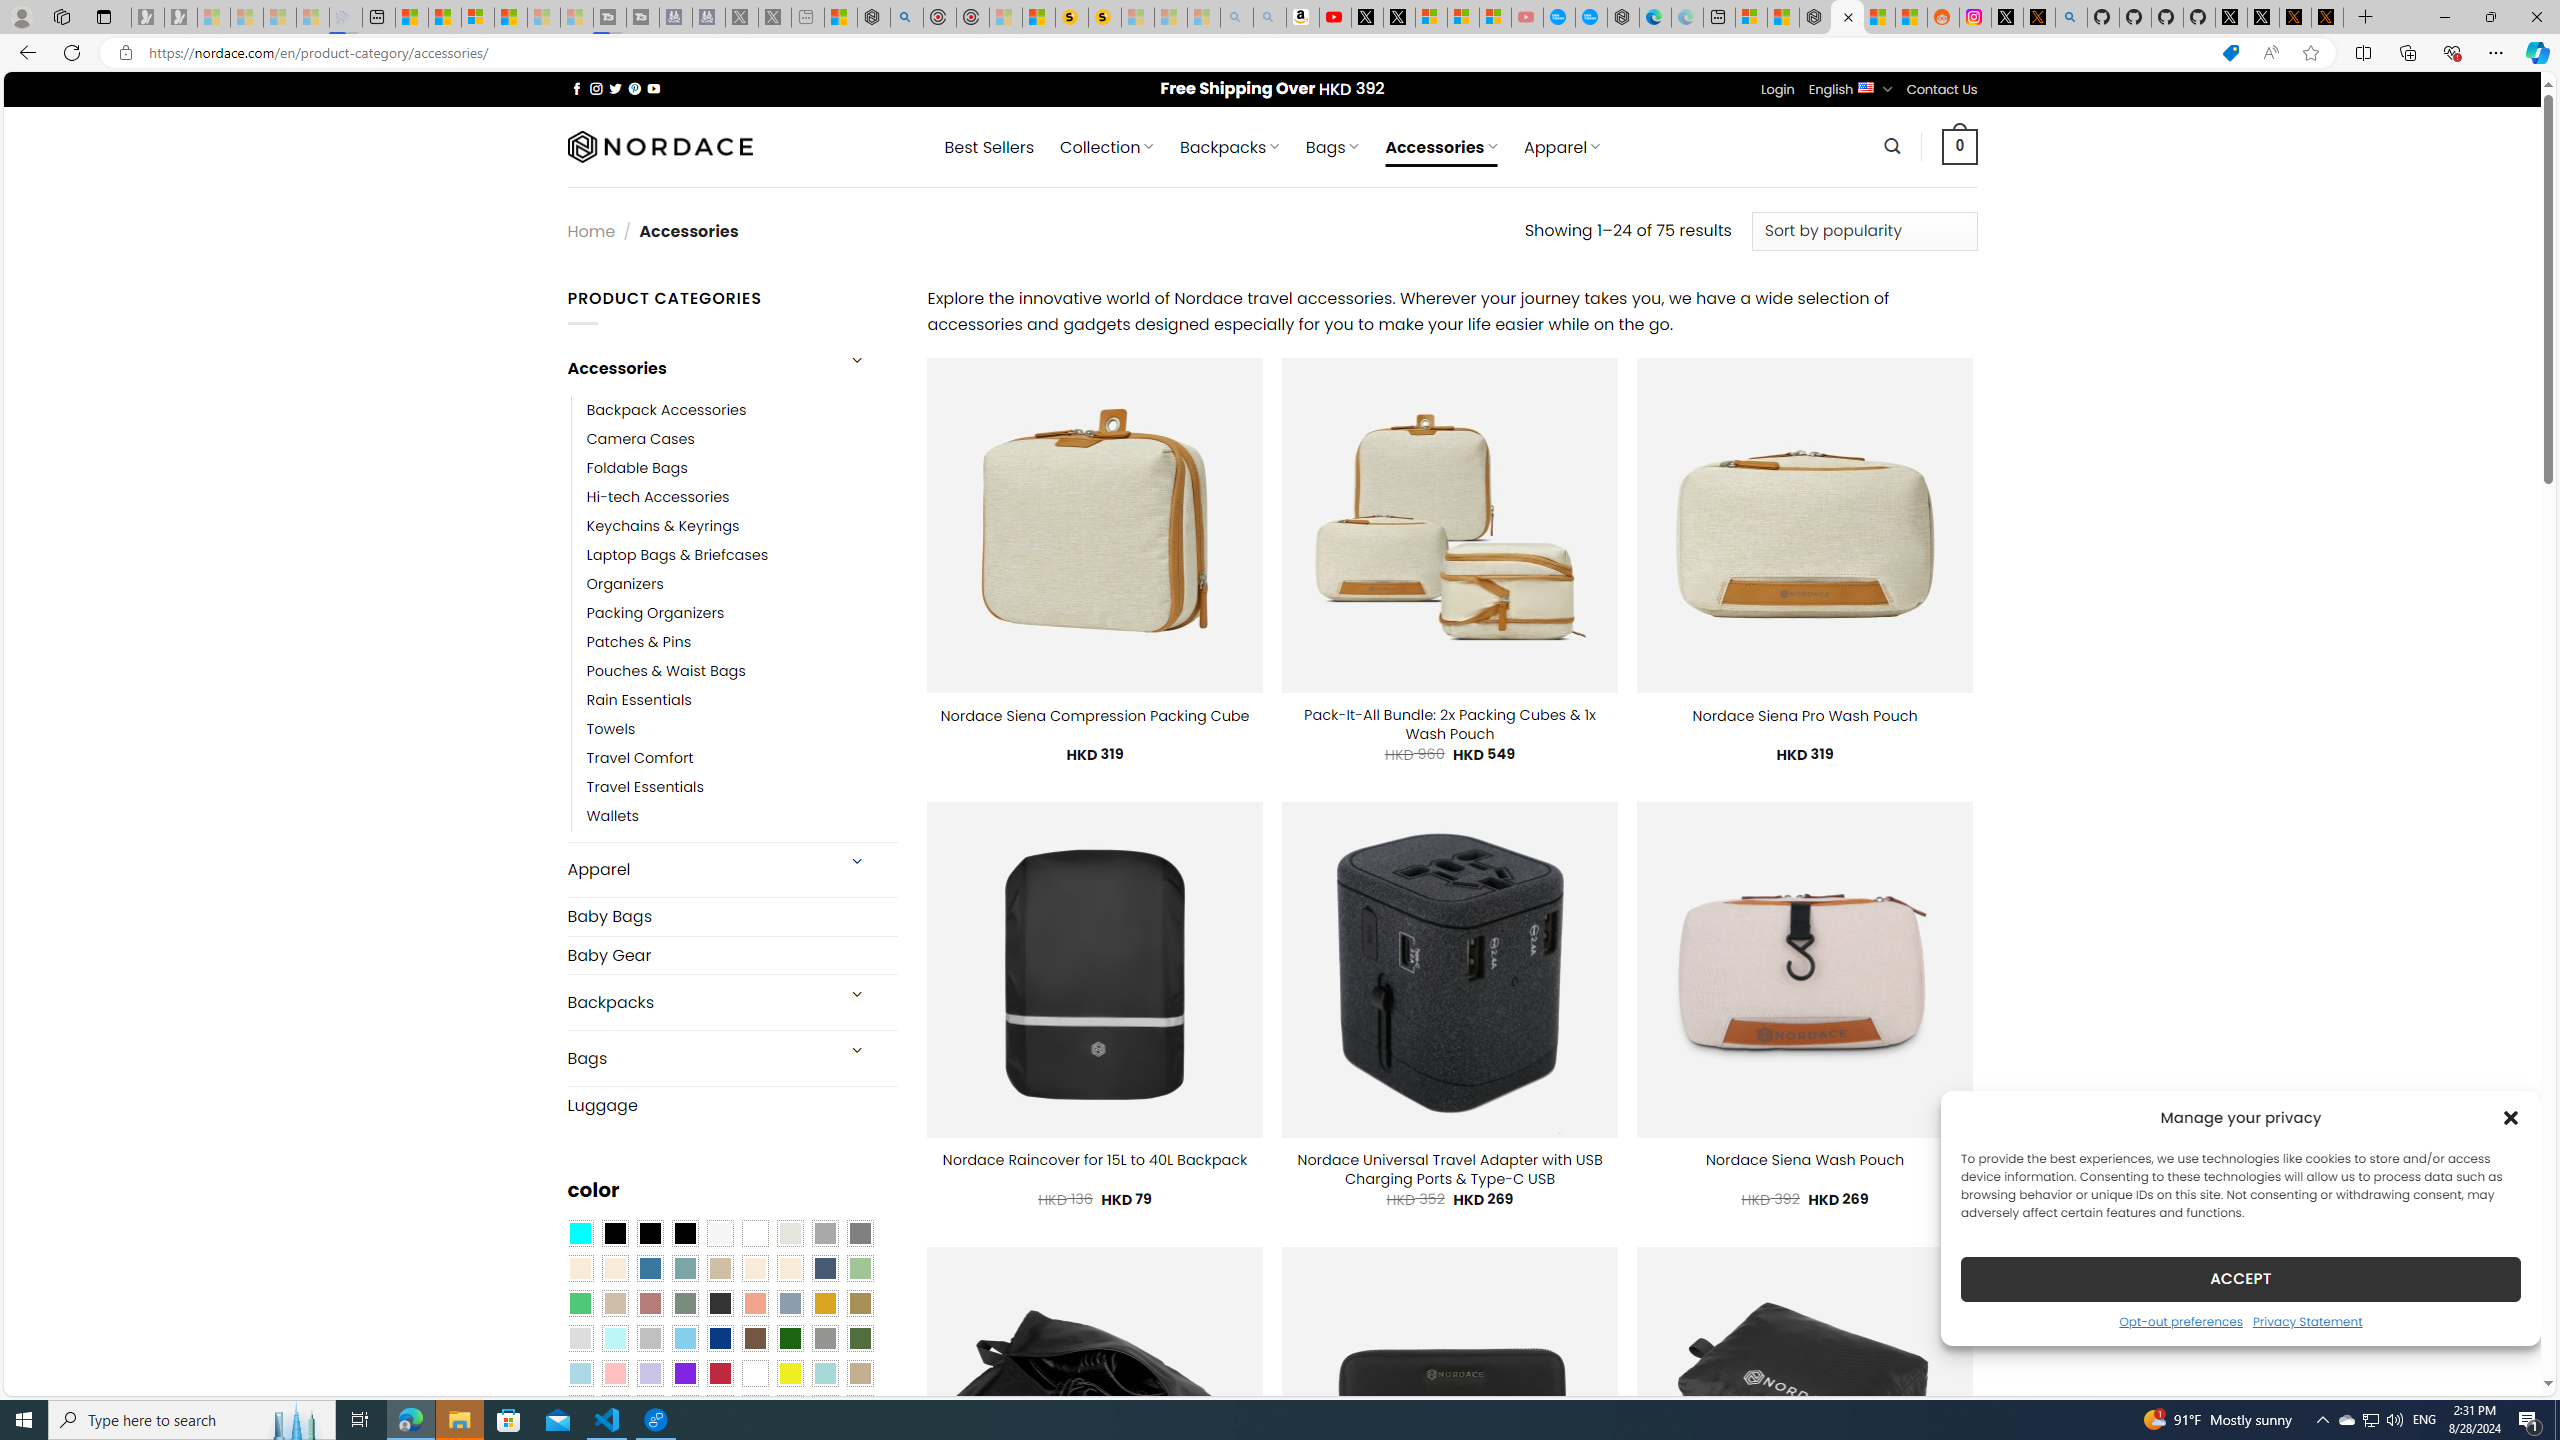  What do you see at coordinates (755, 1268) in the screenshot?
I see `Caramel` at bounding box center [755, 1268].